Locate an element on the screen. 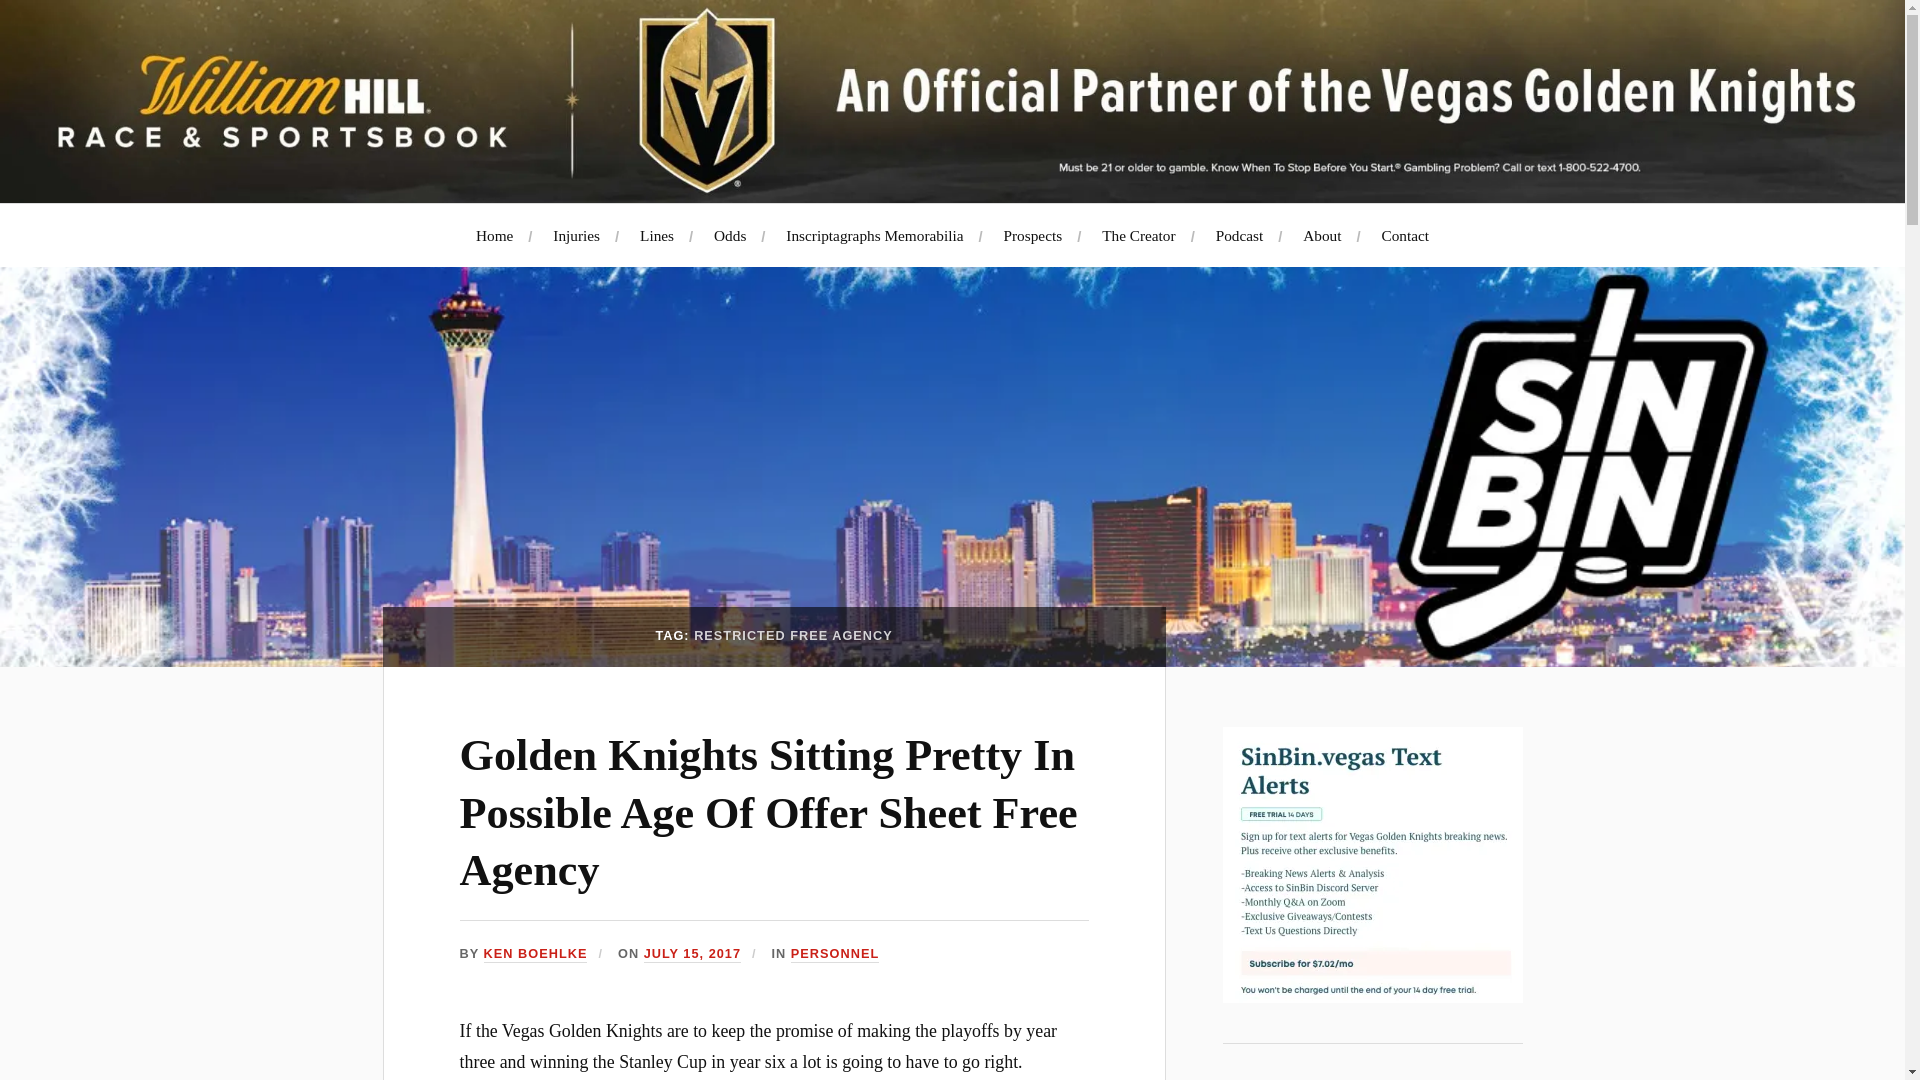 Image resolution: width=1920 pixels, height=1080 pixels. Contact is located at coordinates (1404, 235).